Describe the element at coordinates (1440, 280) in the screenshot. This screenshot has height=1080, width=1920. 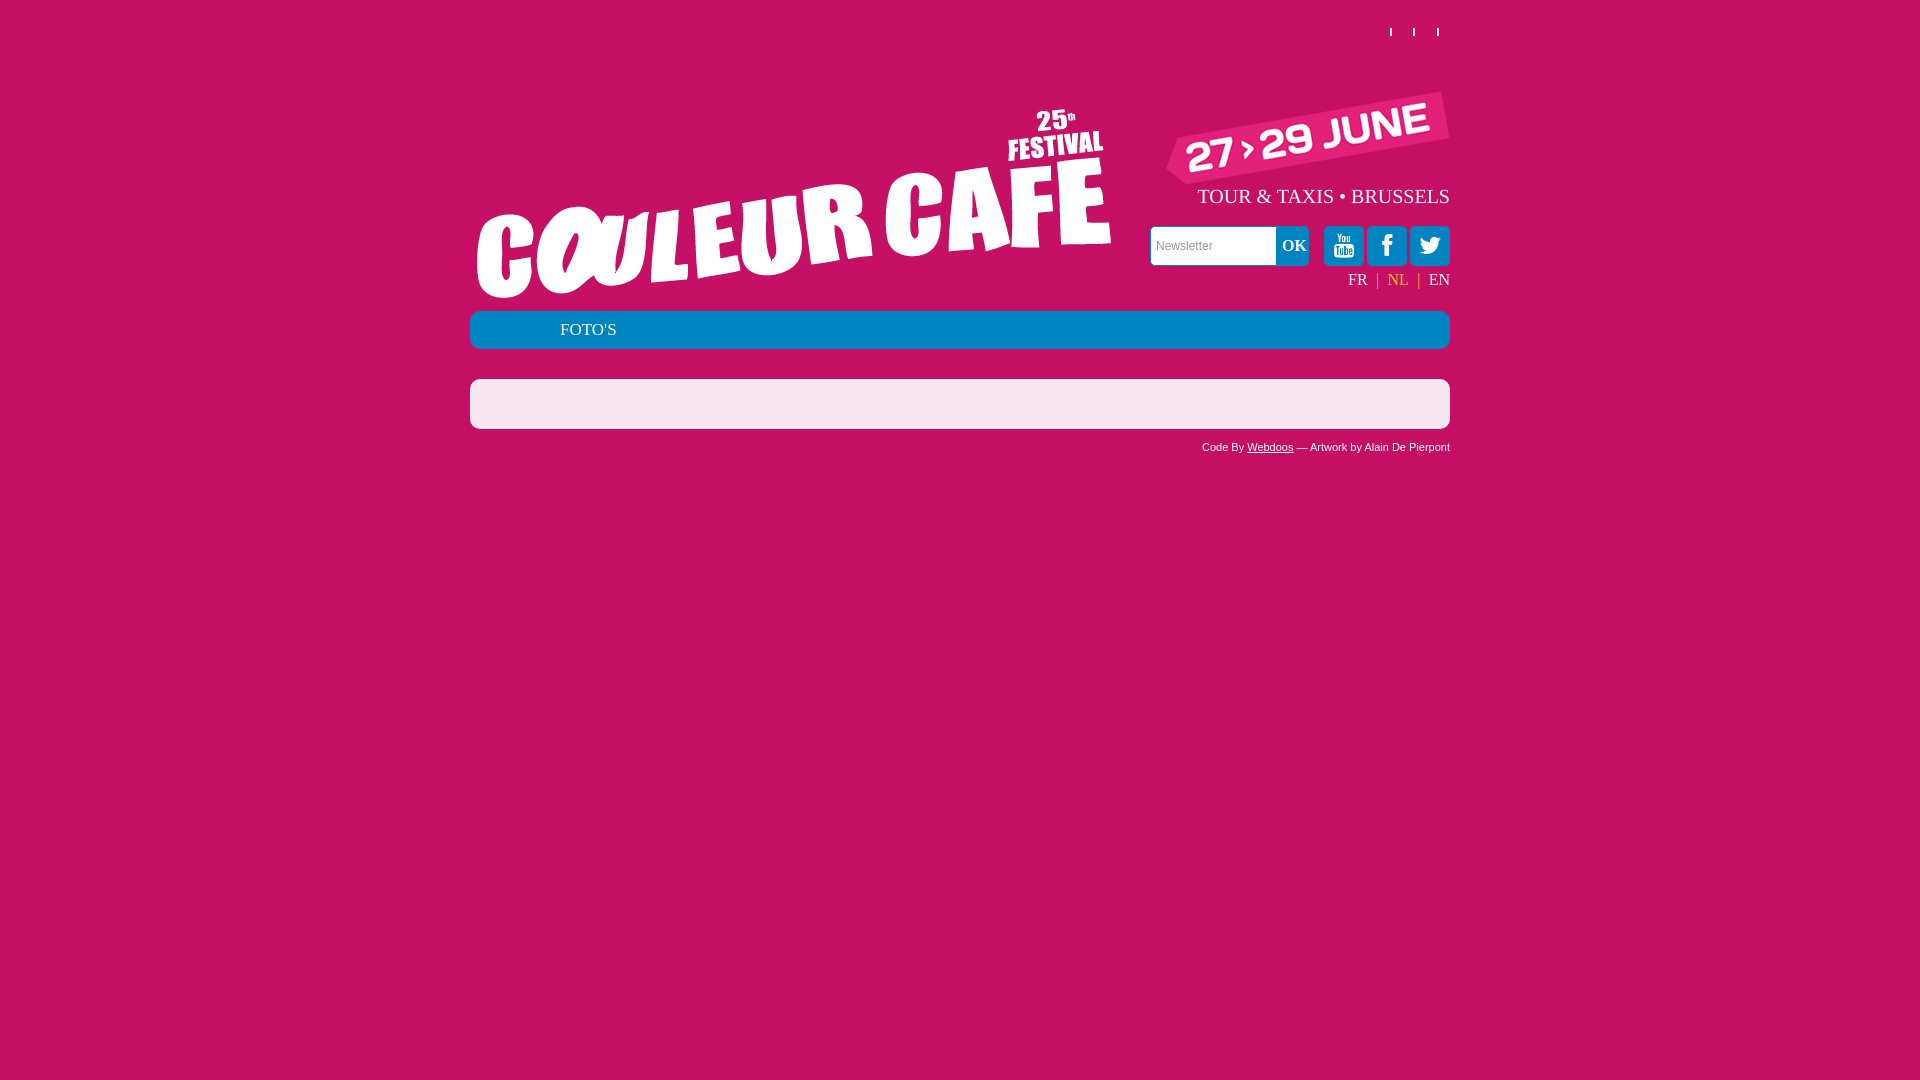
I see `EN` at that location.